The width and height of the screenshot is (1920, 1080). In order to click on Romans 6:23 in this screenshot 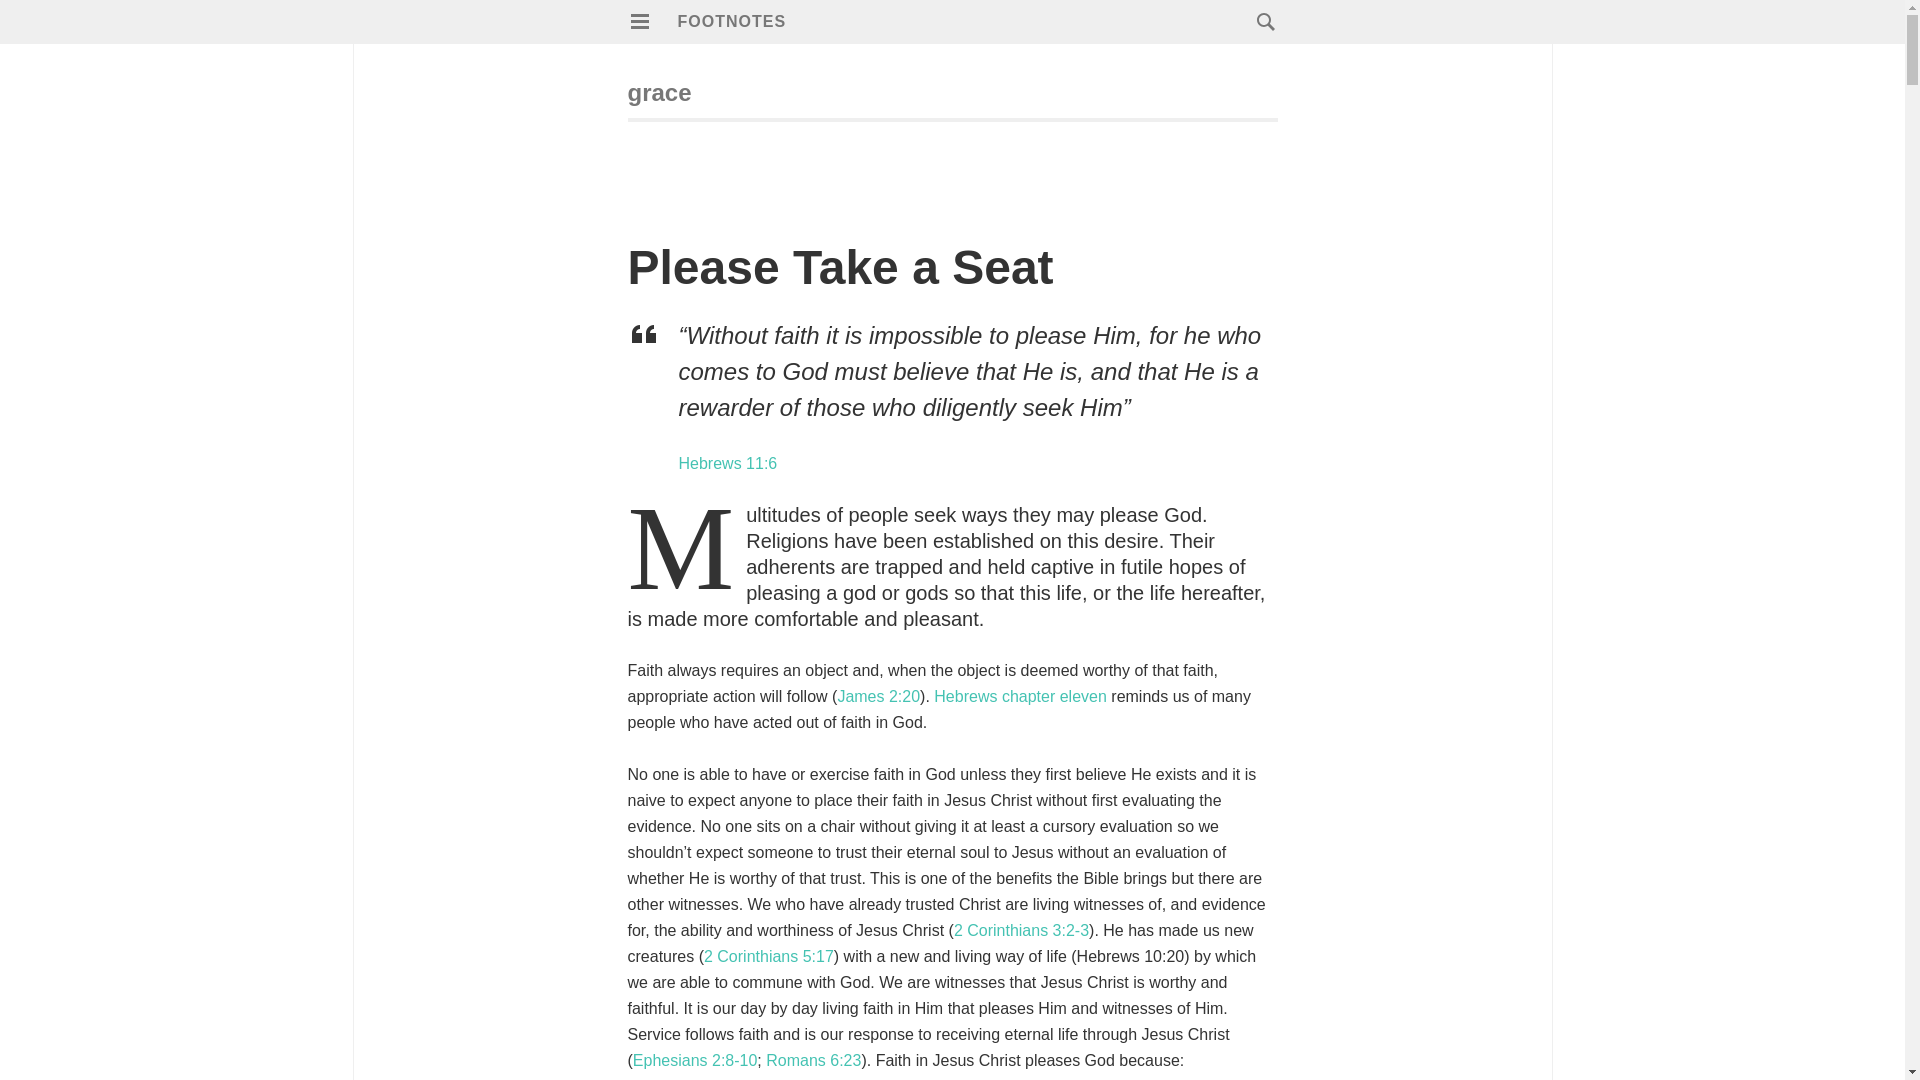, I will do `click(813, 1060)`.